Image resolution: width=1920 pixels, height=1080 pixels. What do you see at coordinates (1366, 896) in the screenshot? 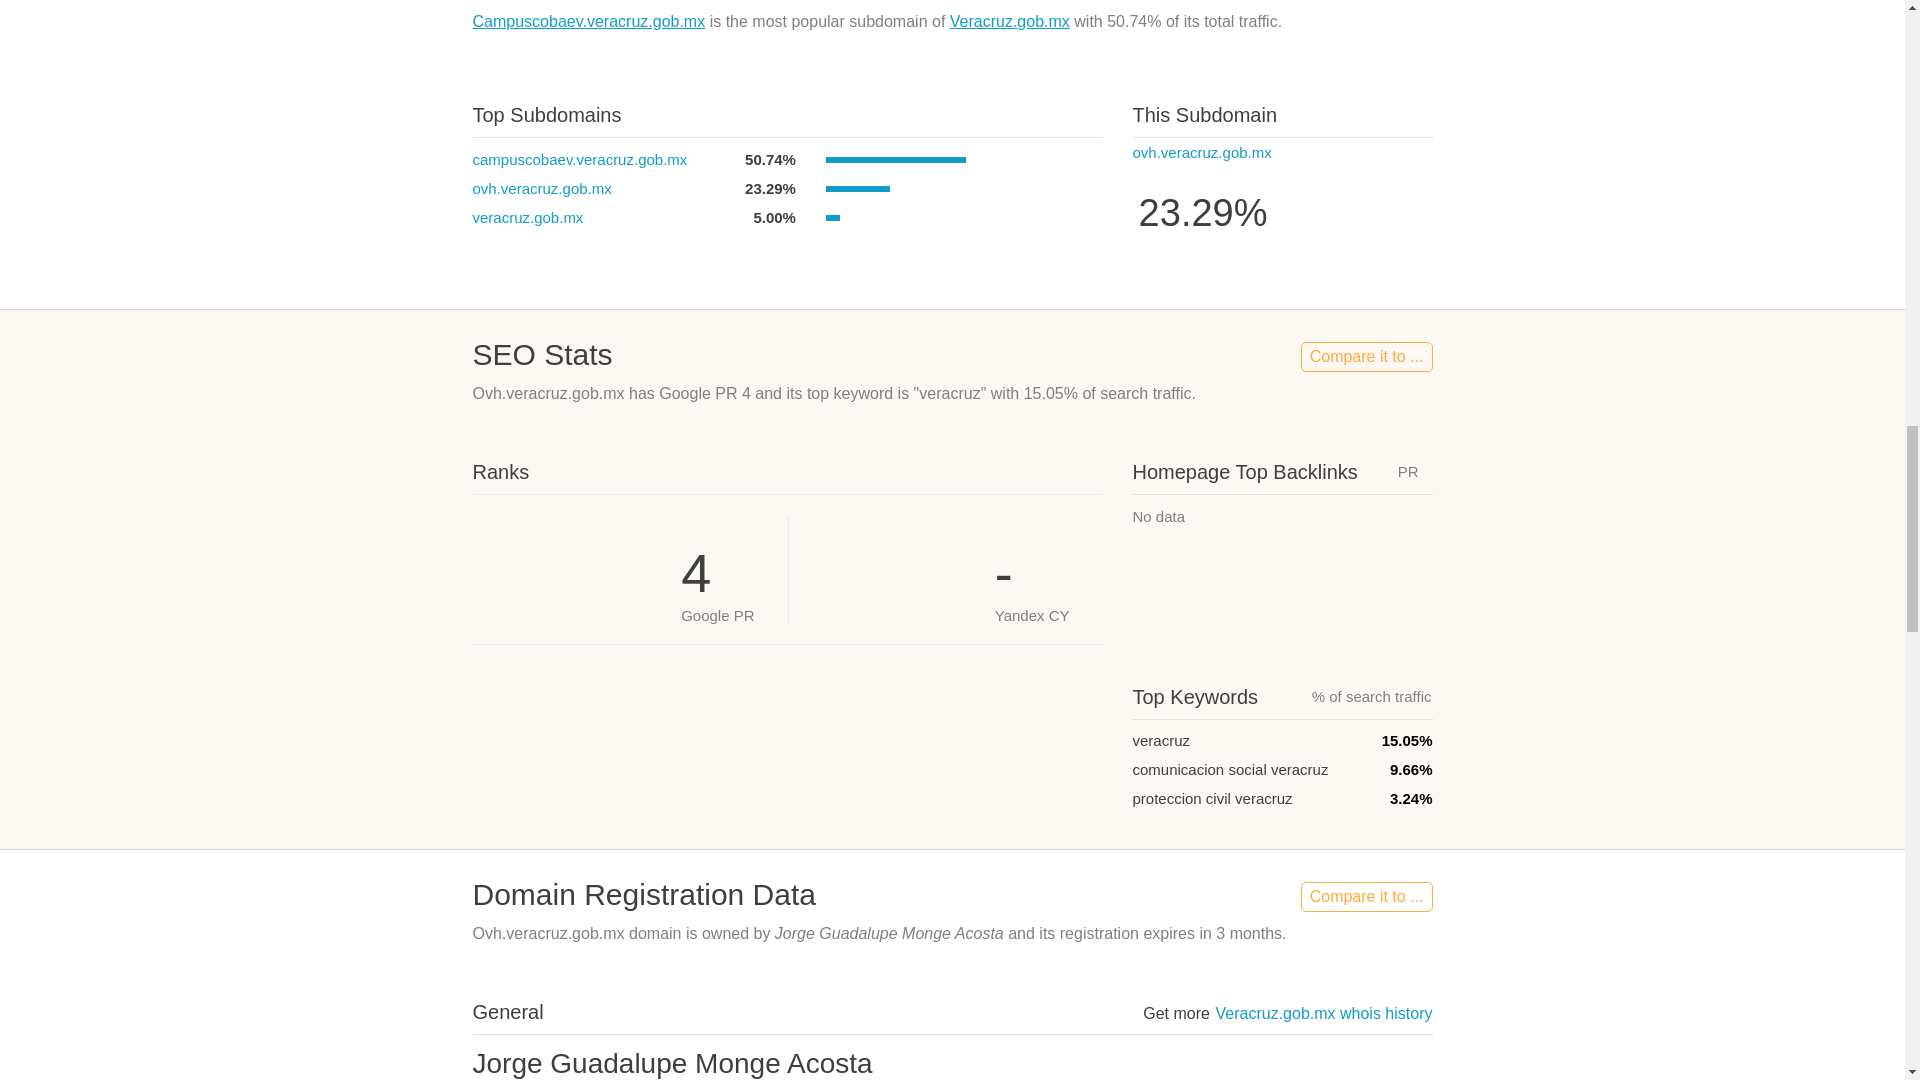
I see `Compare it to ...` at bounding box center [1366, 896].